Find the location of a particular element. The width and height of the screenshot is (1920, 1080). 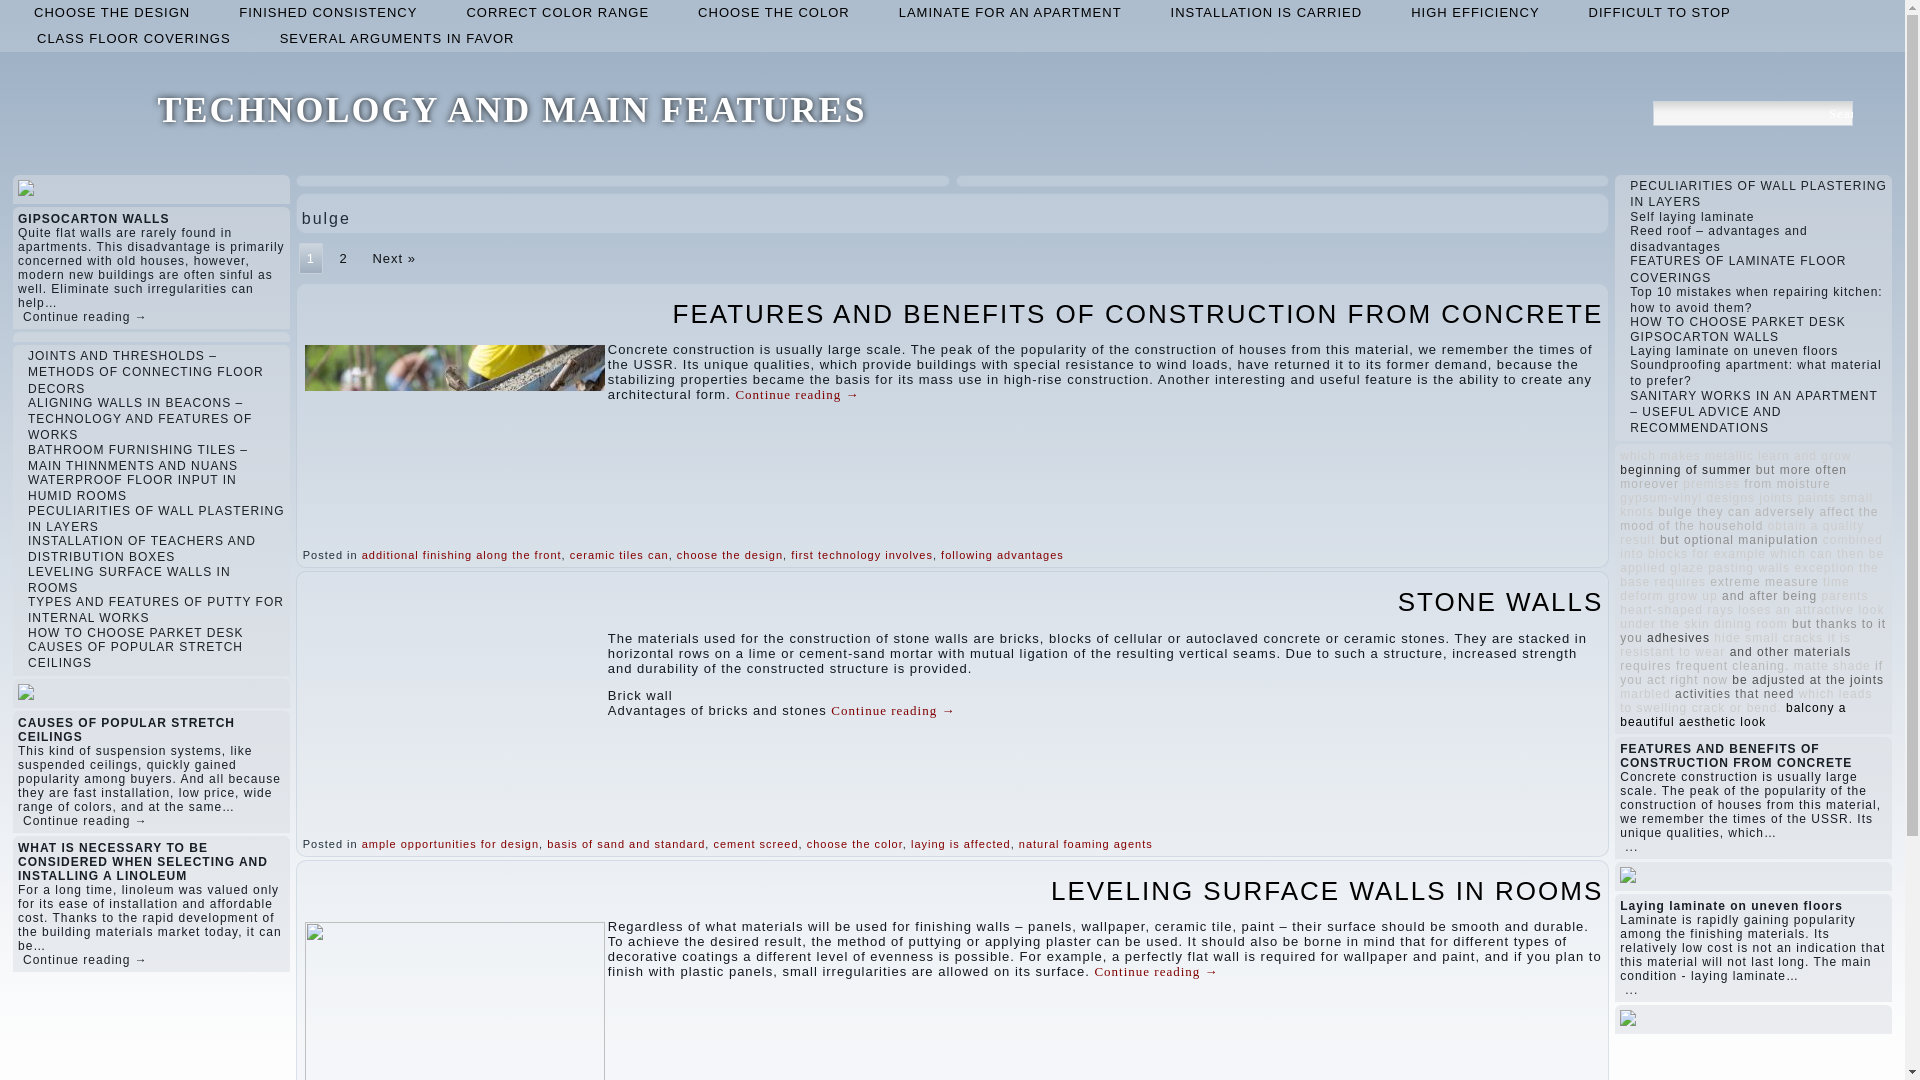

INSTALLATION IS CARRIED is located at coordinates (1266, 12).